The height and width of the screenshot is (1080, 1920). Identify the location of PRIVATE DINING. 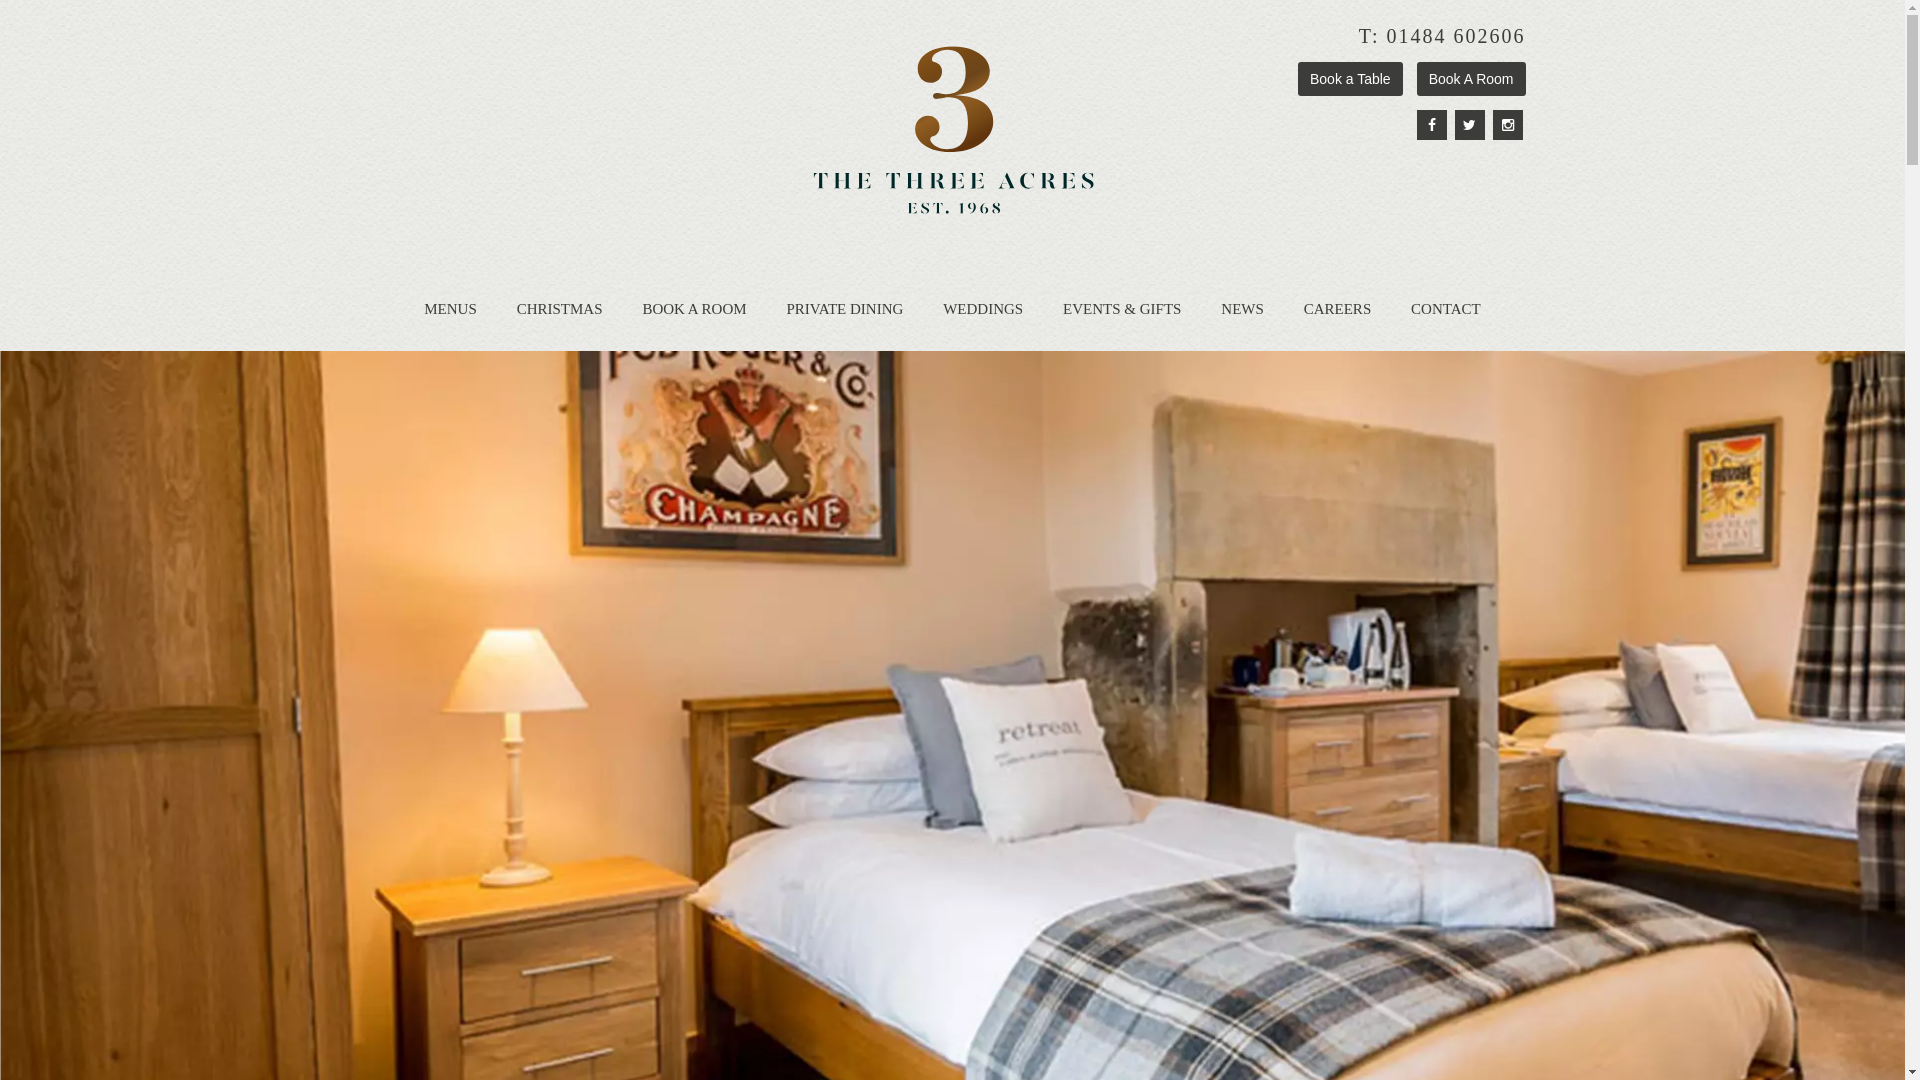
(844, 309).